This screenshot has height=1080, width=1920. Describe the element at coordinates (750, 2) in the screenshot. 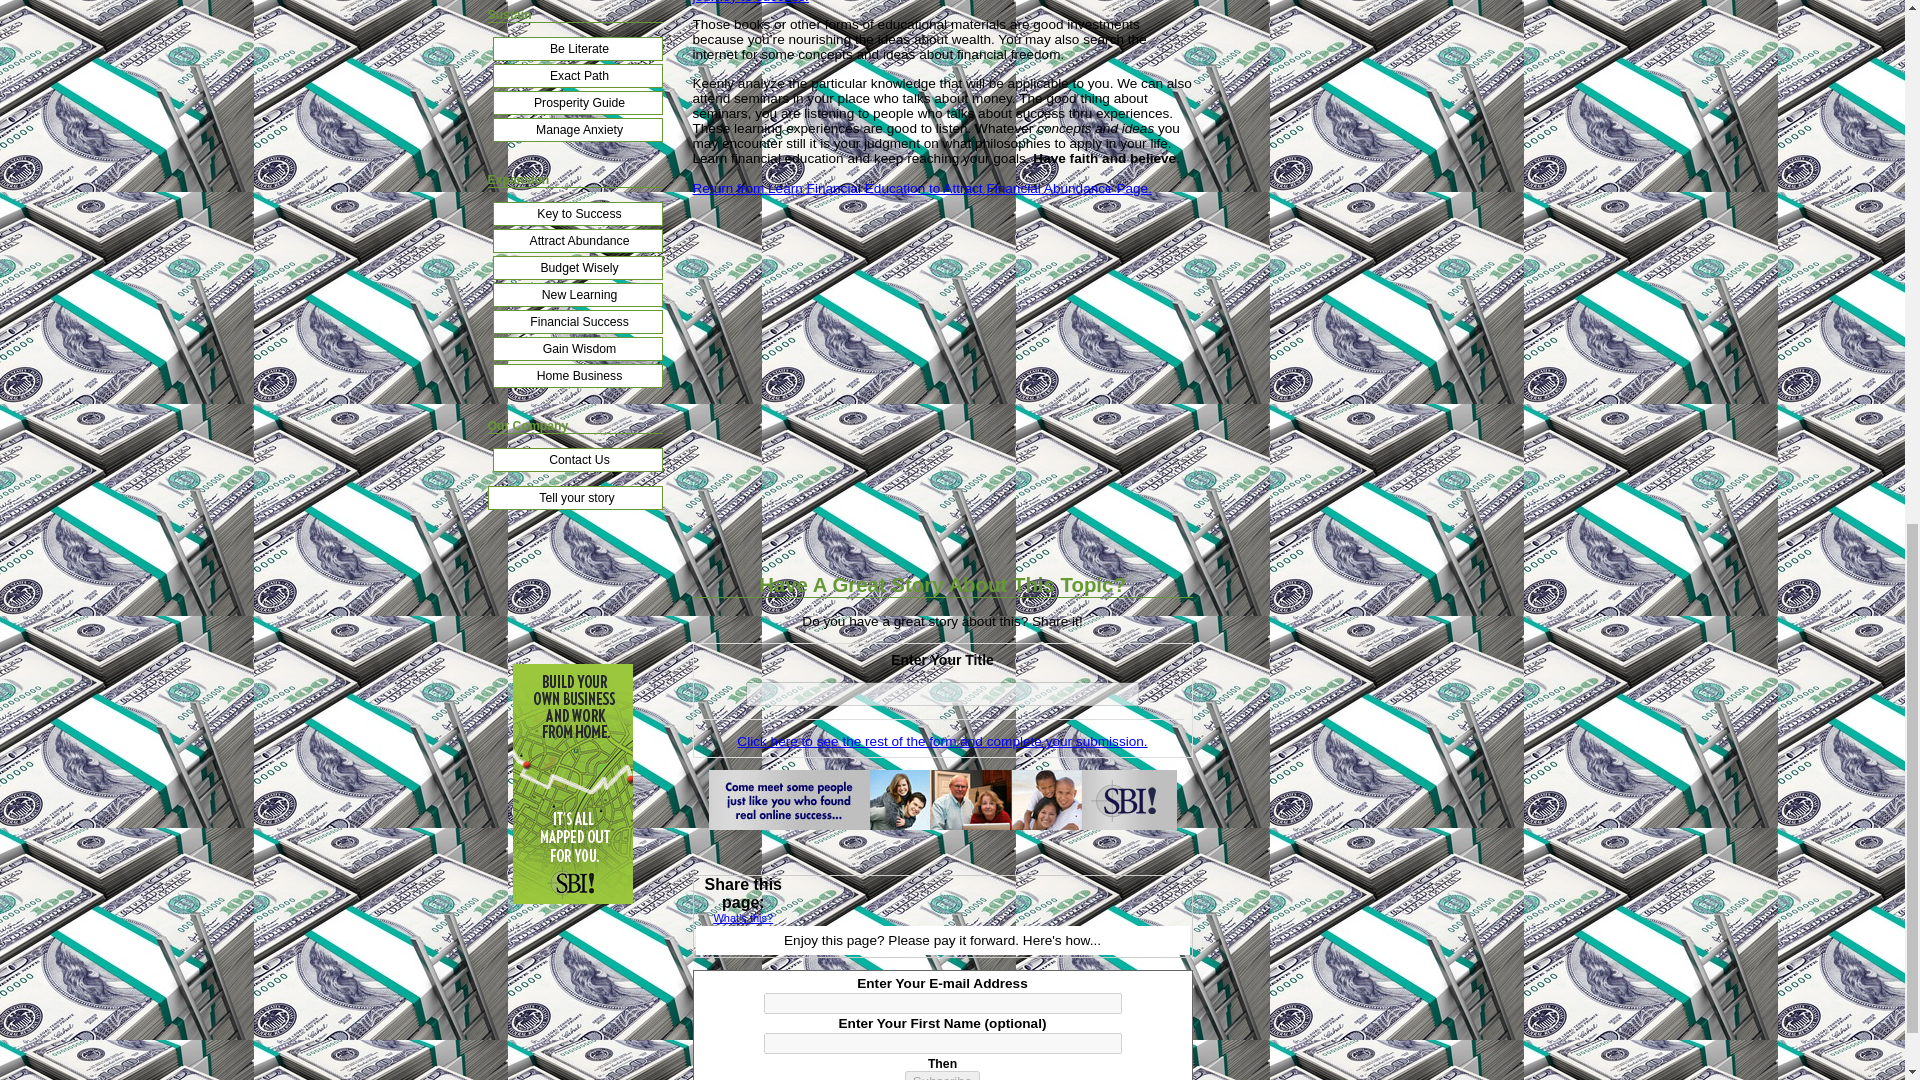

I see `journey to success.` at that location.